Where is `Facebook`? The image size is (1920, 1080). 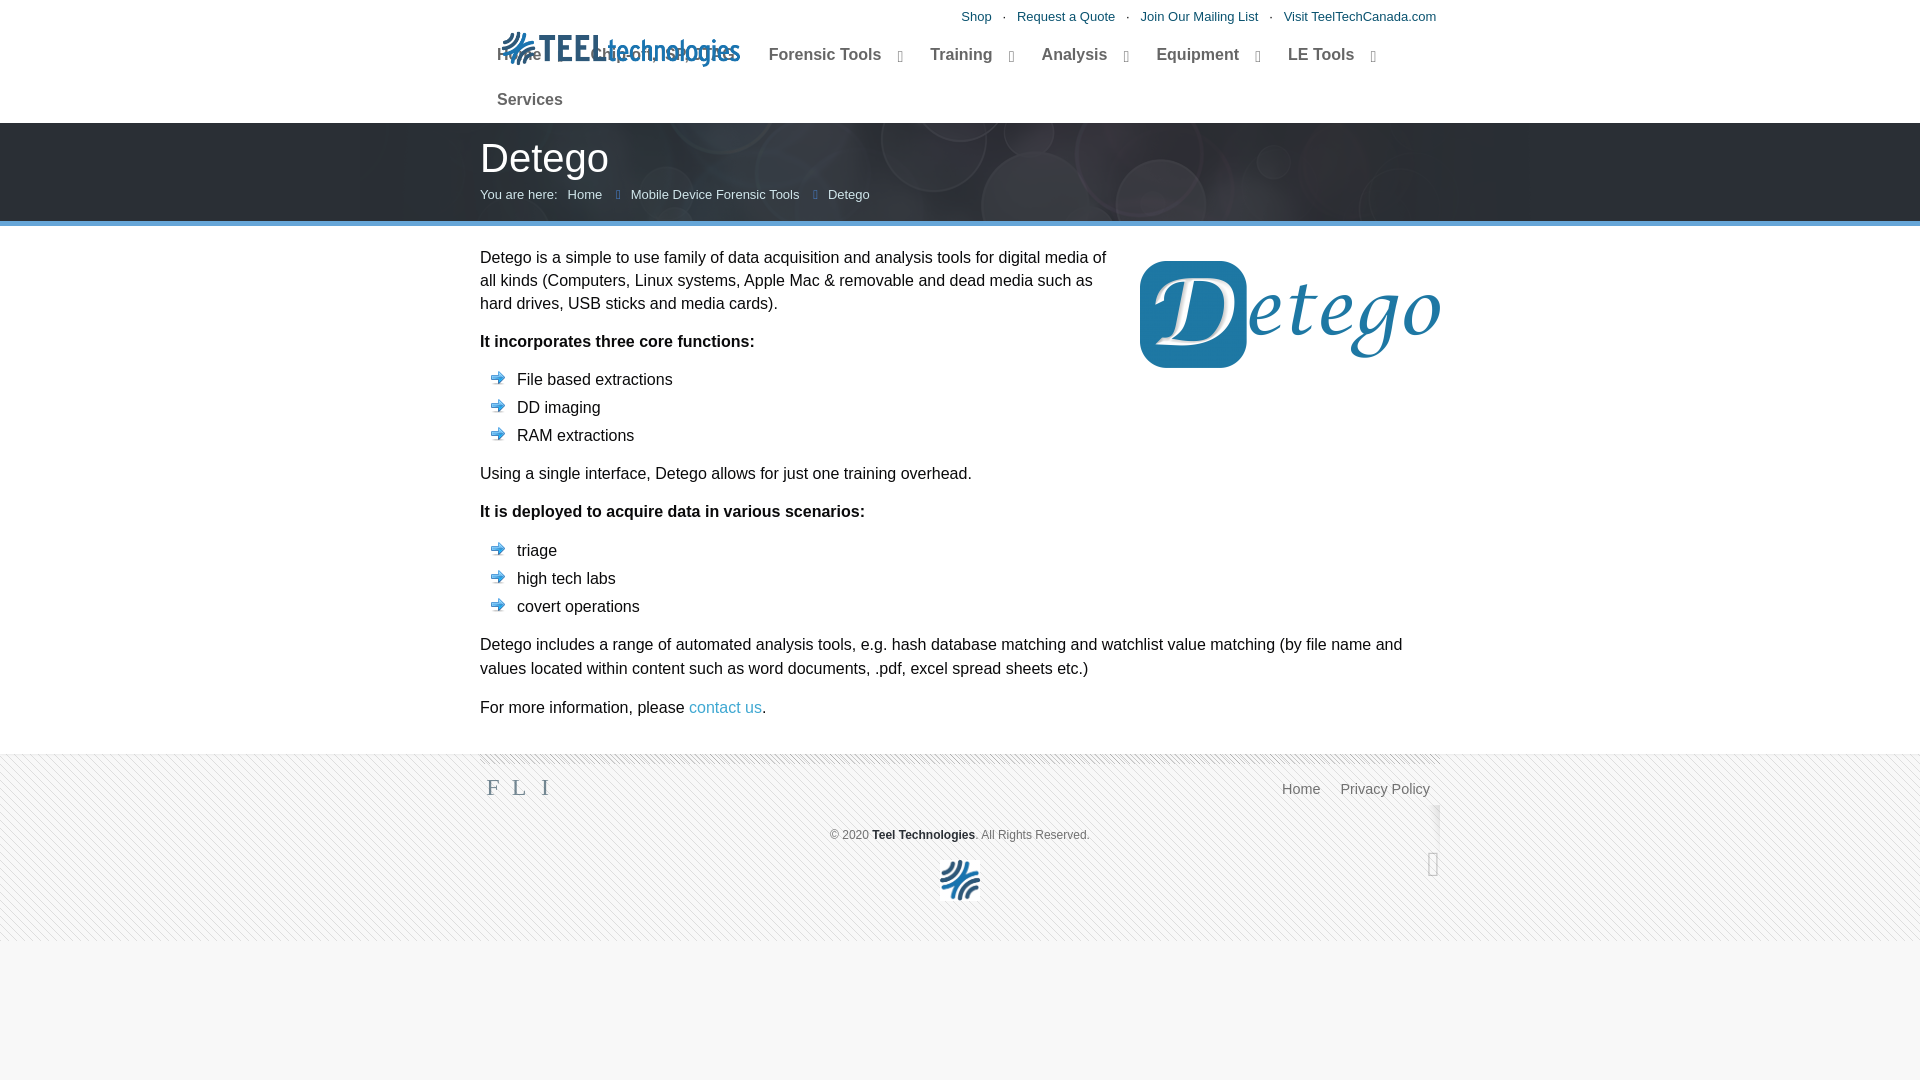 Facebook is located at coordinates (492, 787).